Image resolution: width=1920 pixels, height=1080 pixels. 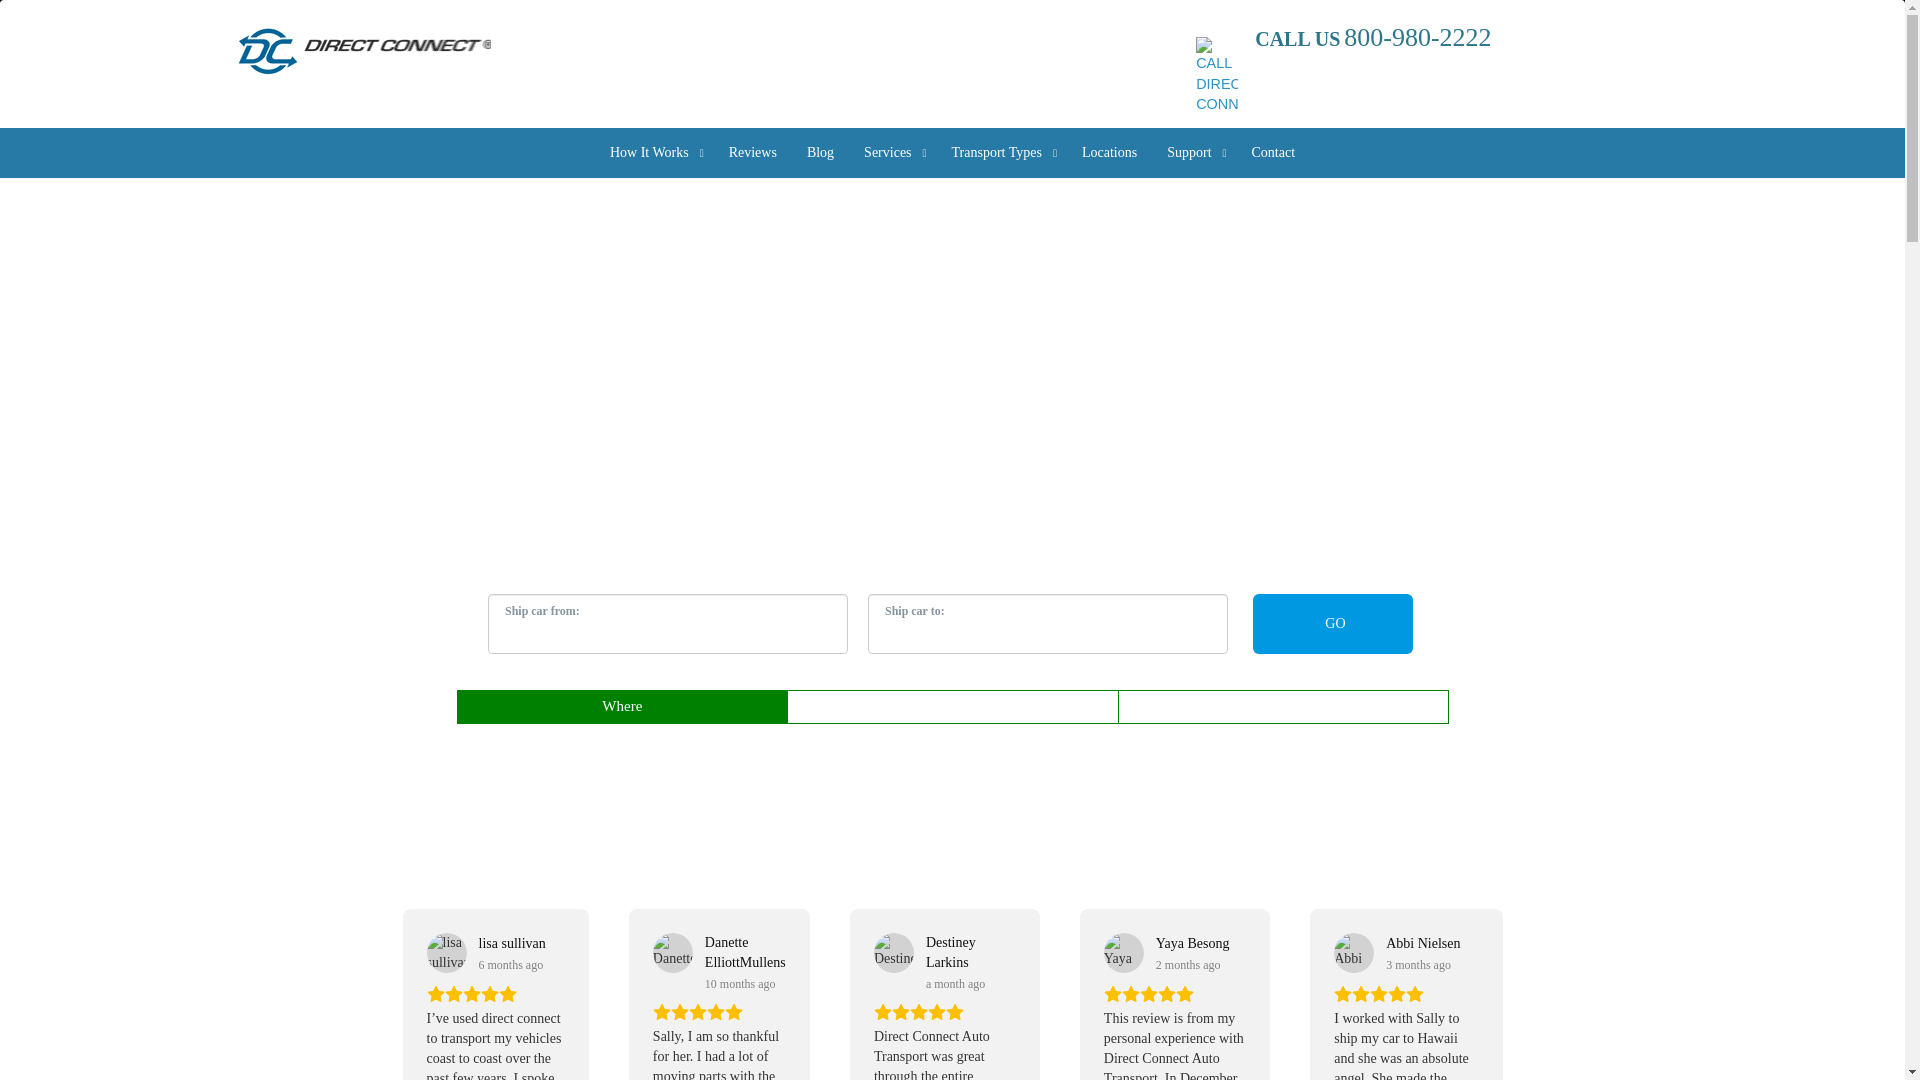 What do you see at coordinates (752, 153) in the screenshot?
I see `Reviews` at bounding box center [752, 153].